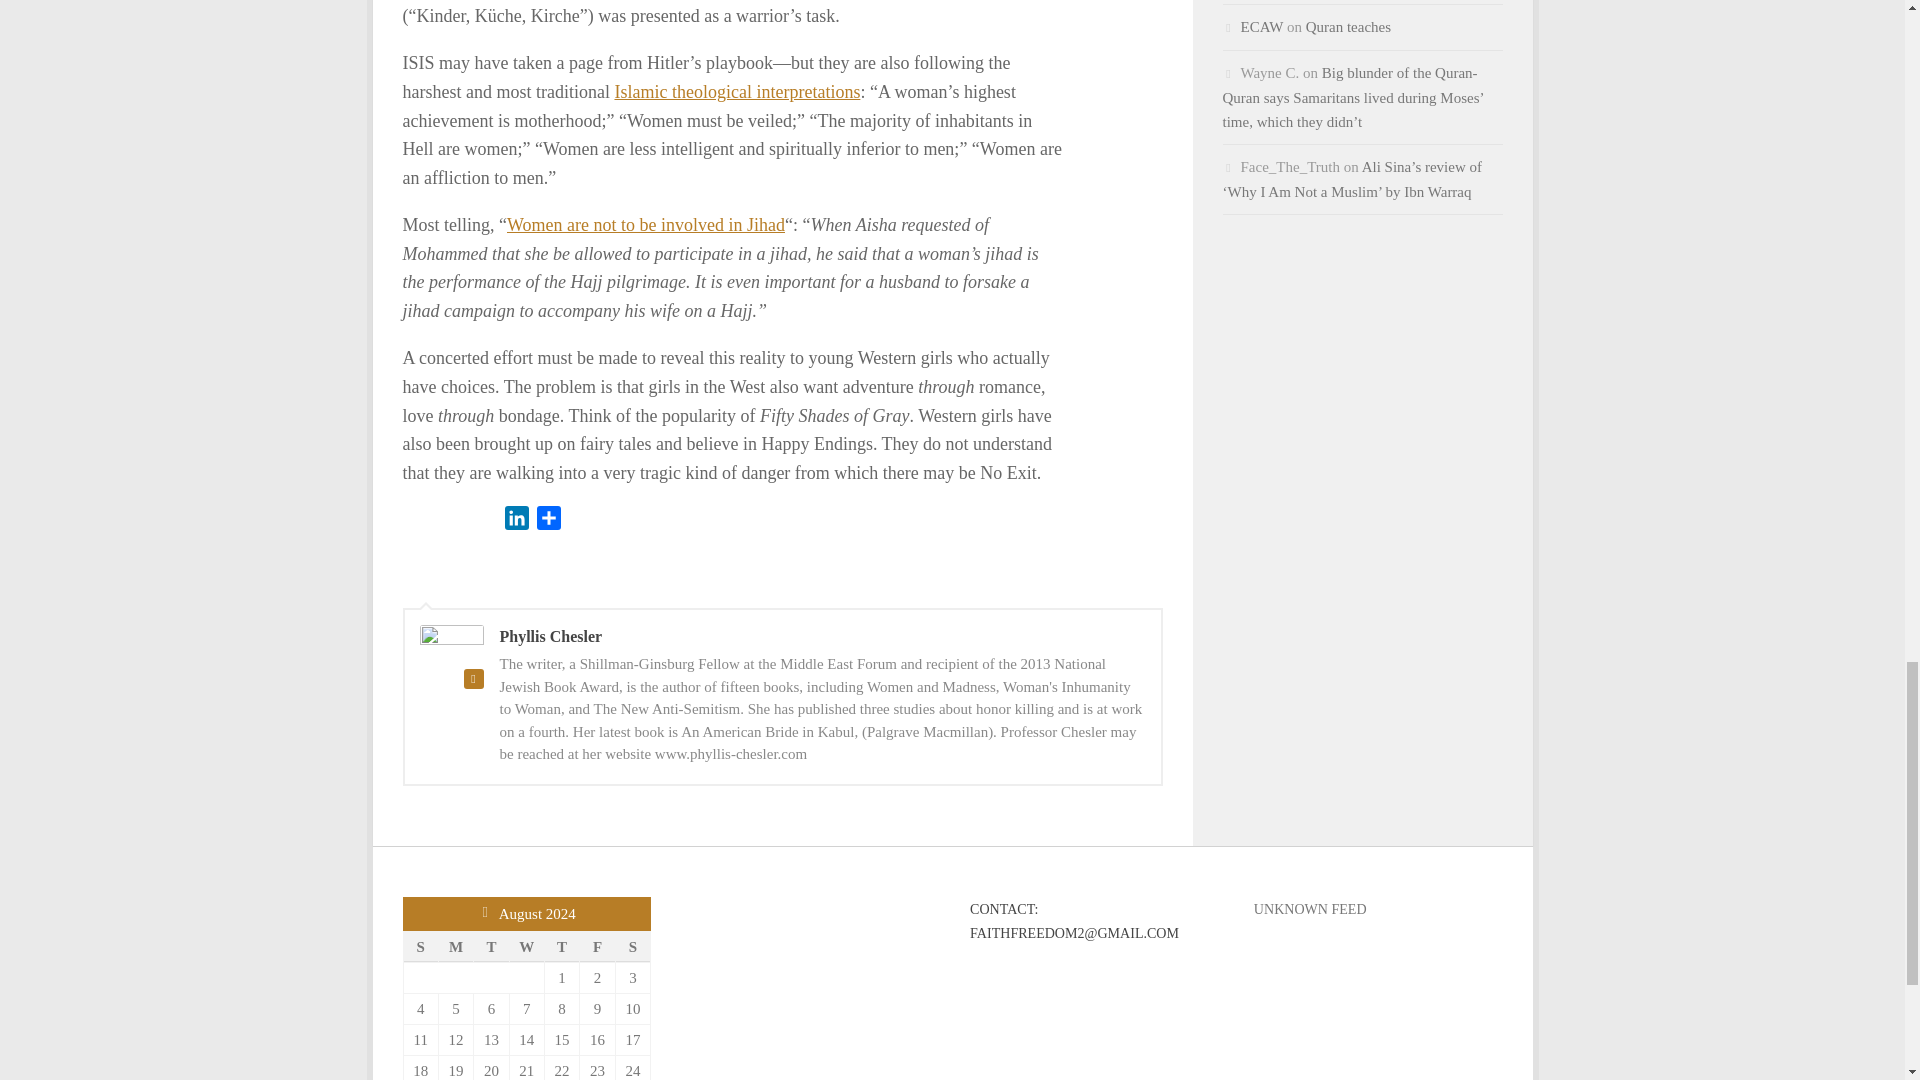 This screenshot has width=1920, height=1080. I want to click on Sunday, so click(420, 946).